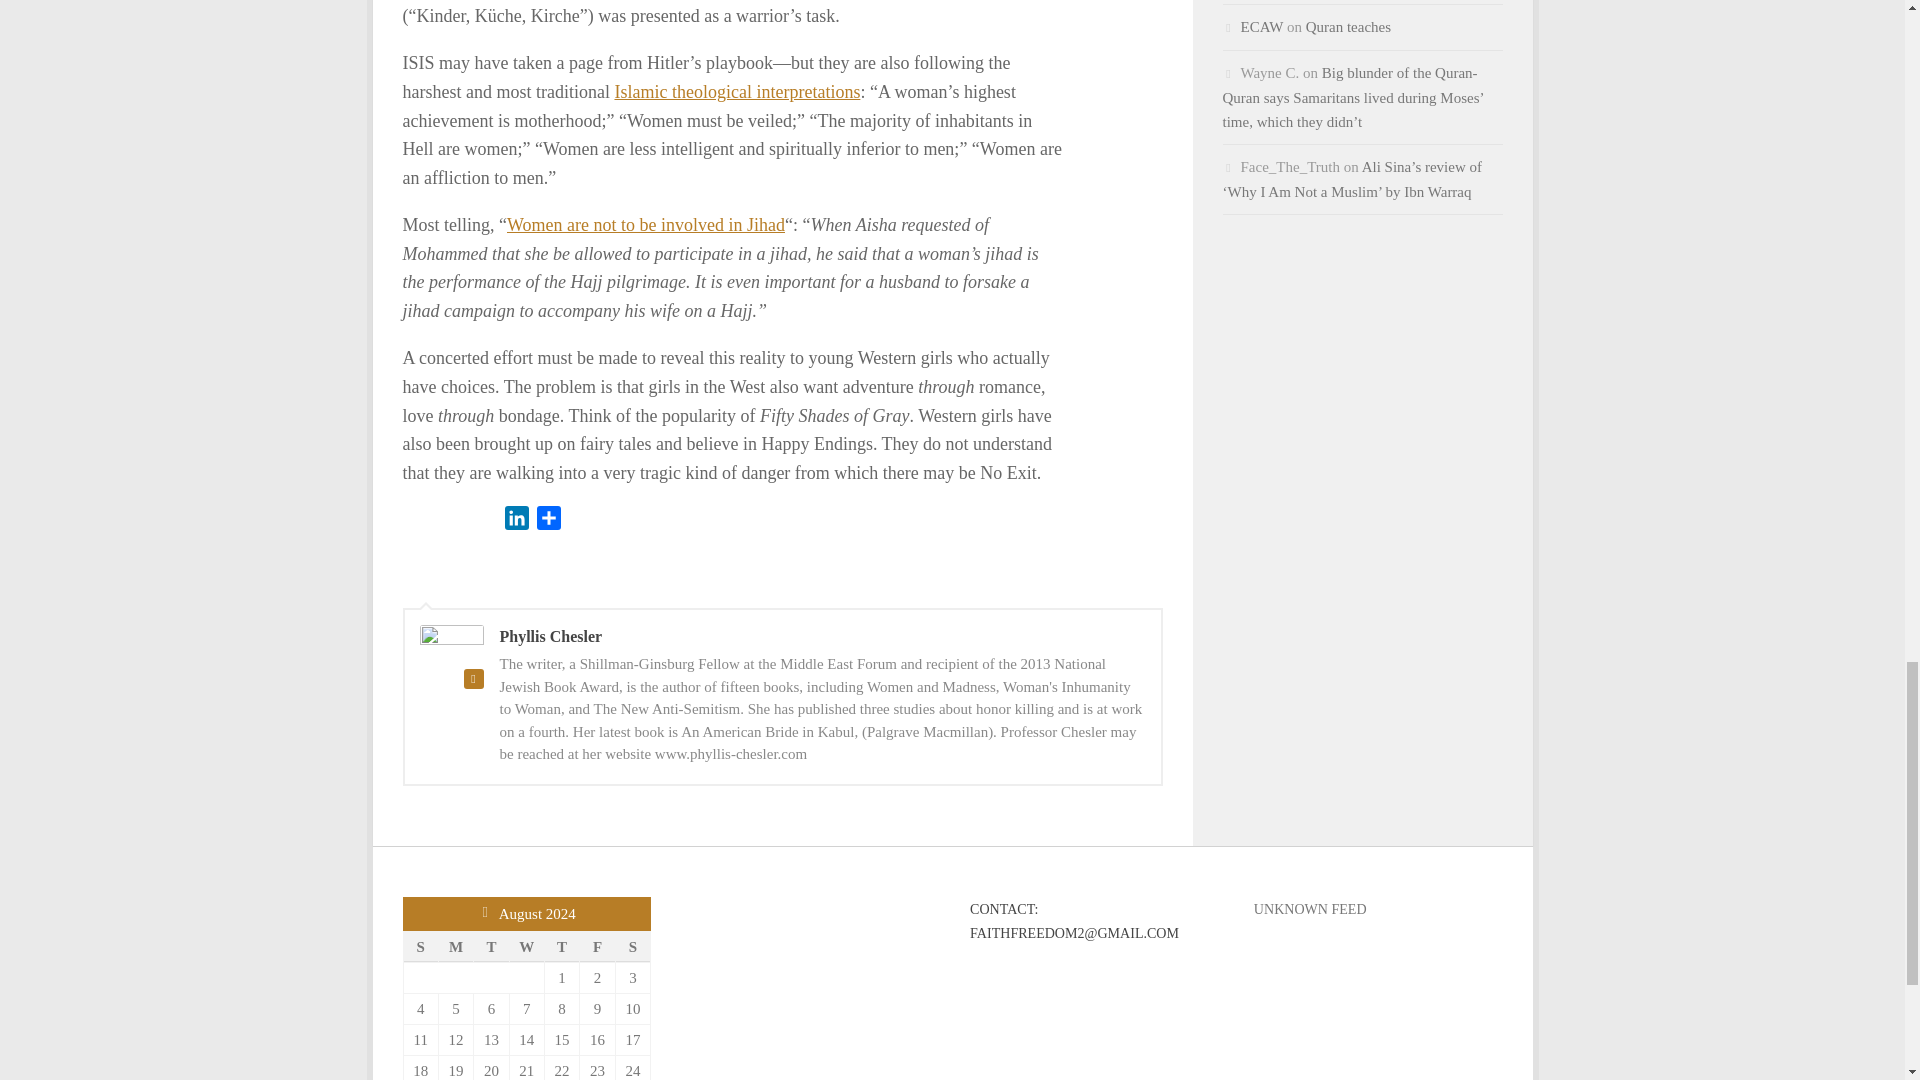 This screenshot has width=1920, height=1080. I want to click on Sunday, so click(420, 946).